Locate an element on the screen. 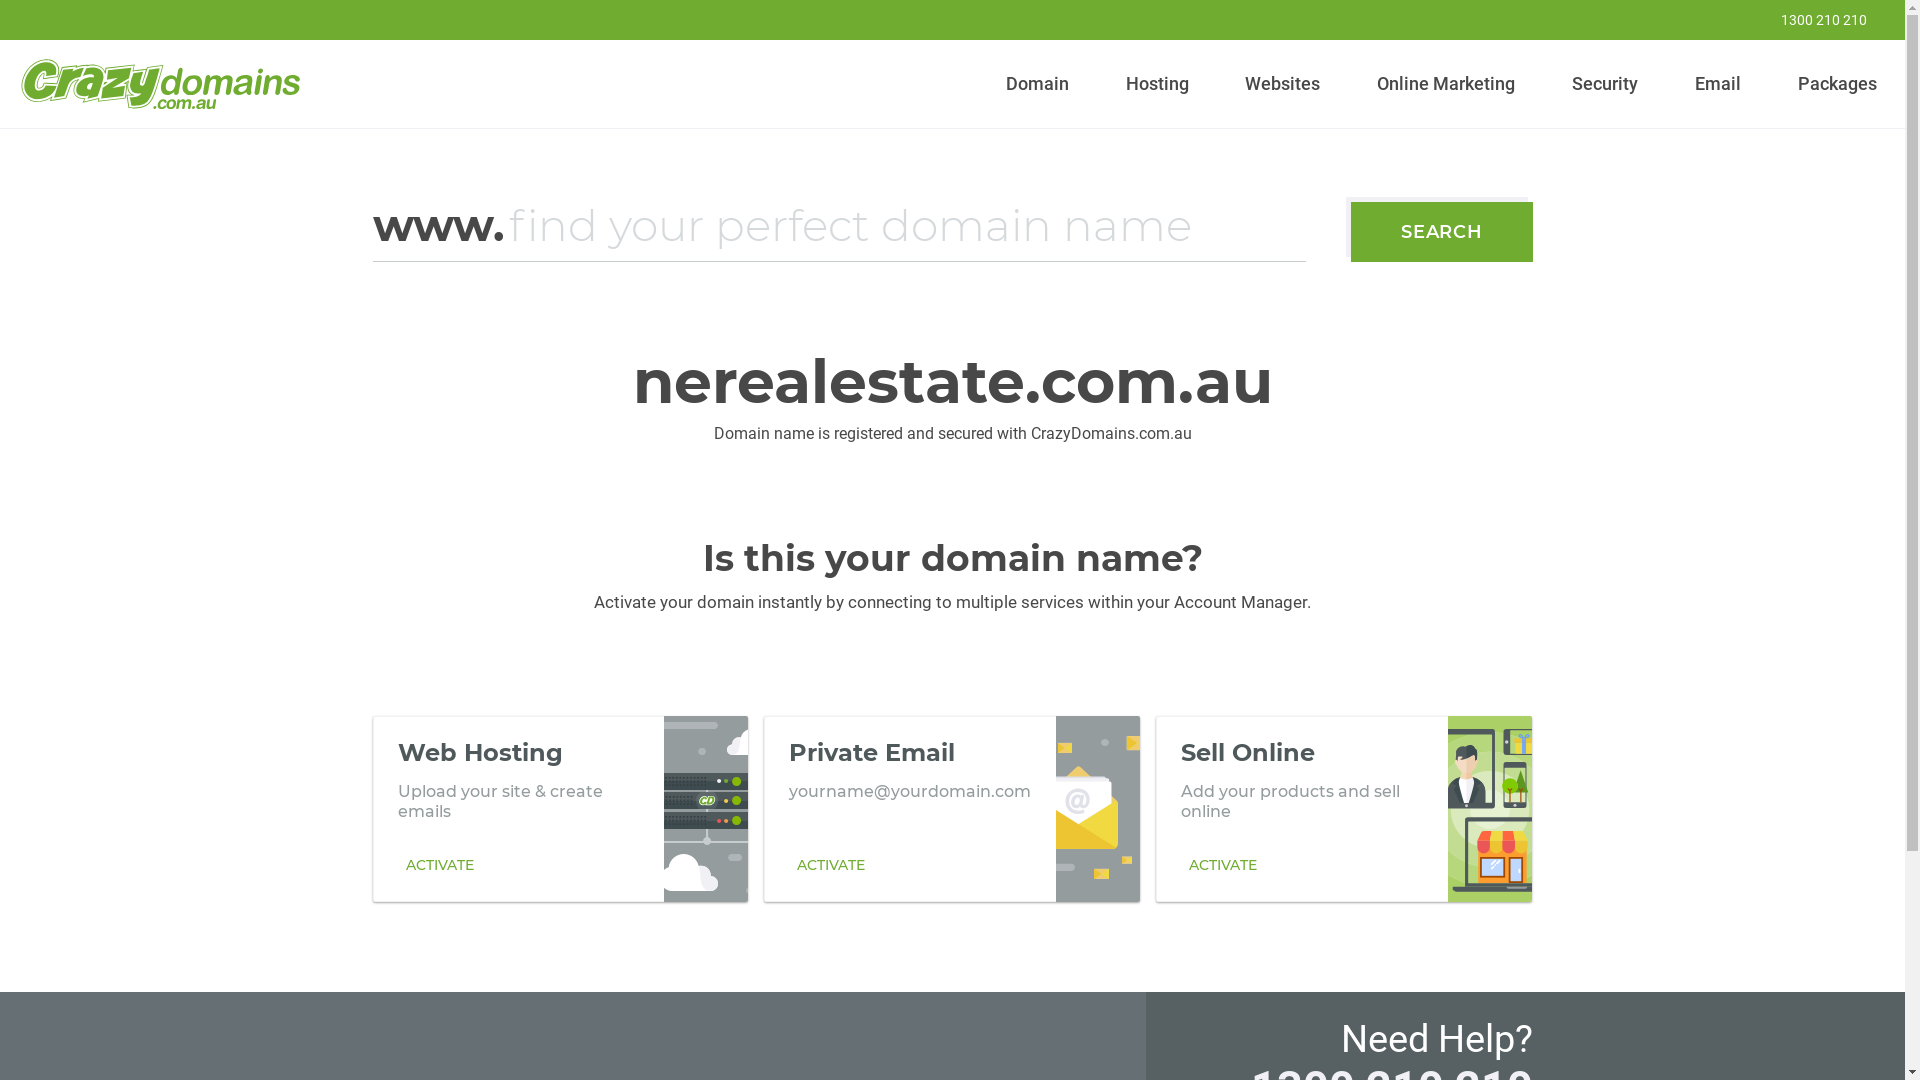 This screenshot has width=1920, height=1080. Email is located at coordinates (1718, 84).